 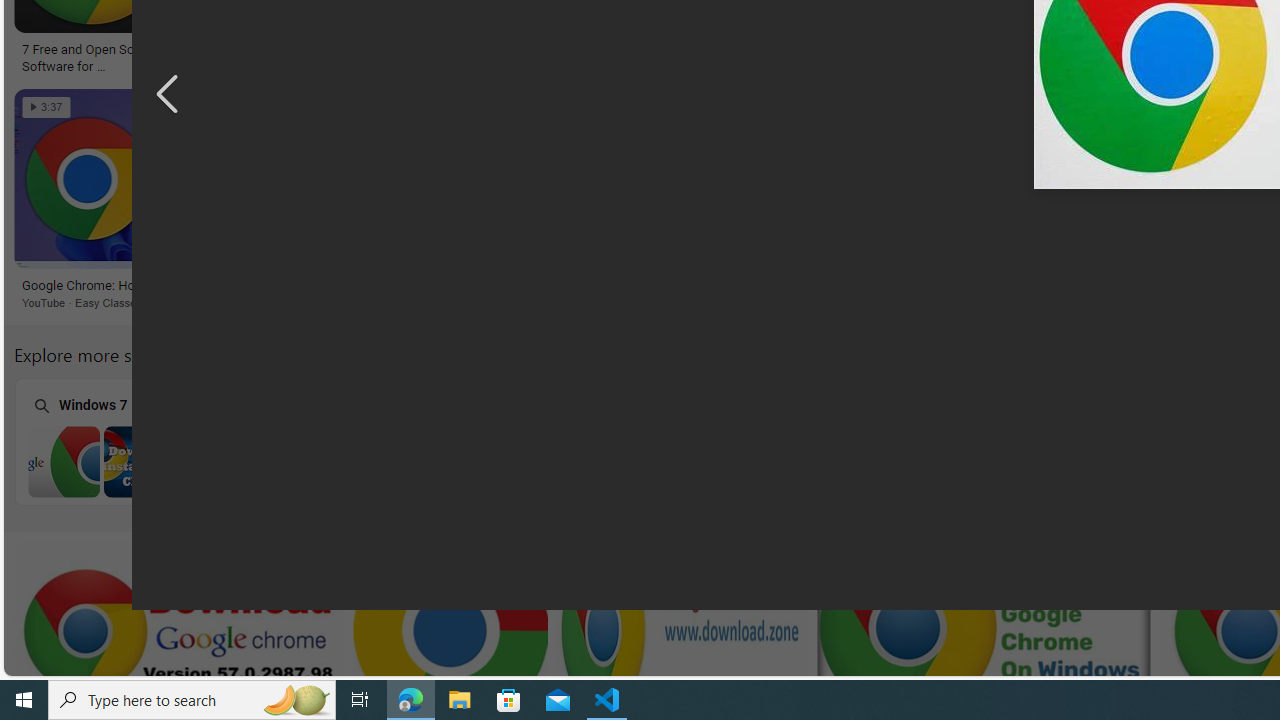 I want to click on Chrome Browser Download Windows 7, so click(x=140, y=461).